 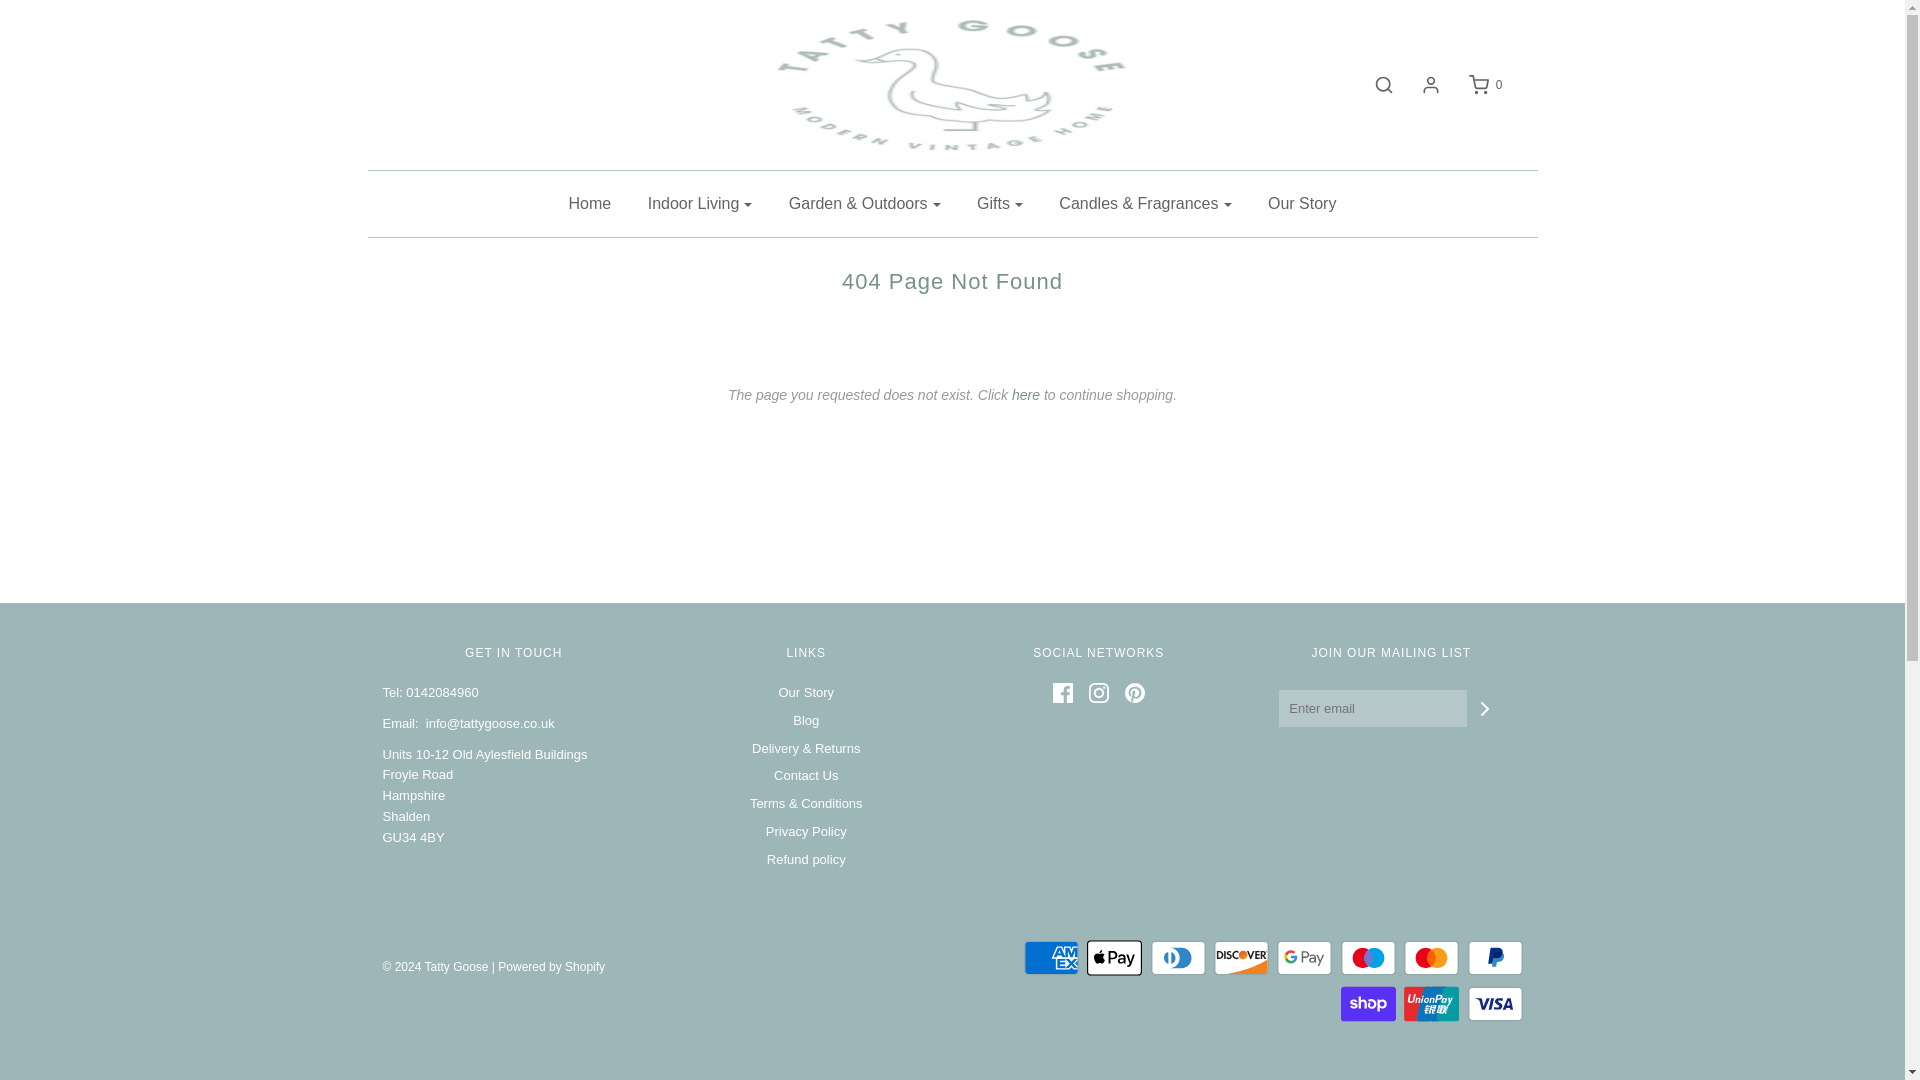 I want to click on Pinterest icon, so click(x=1134, y=692).